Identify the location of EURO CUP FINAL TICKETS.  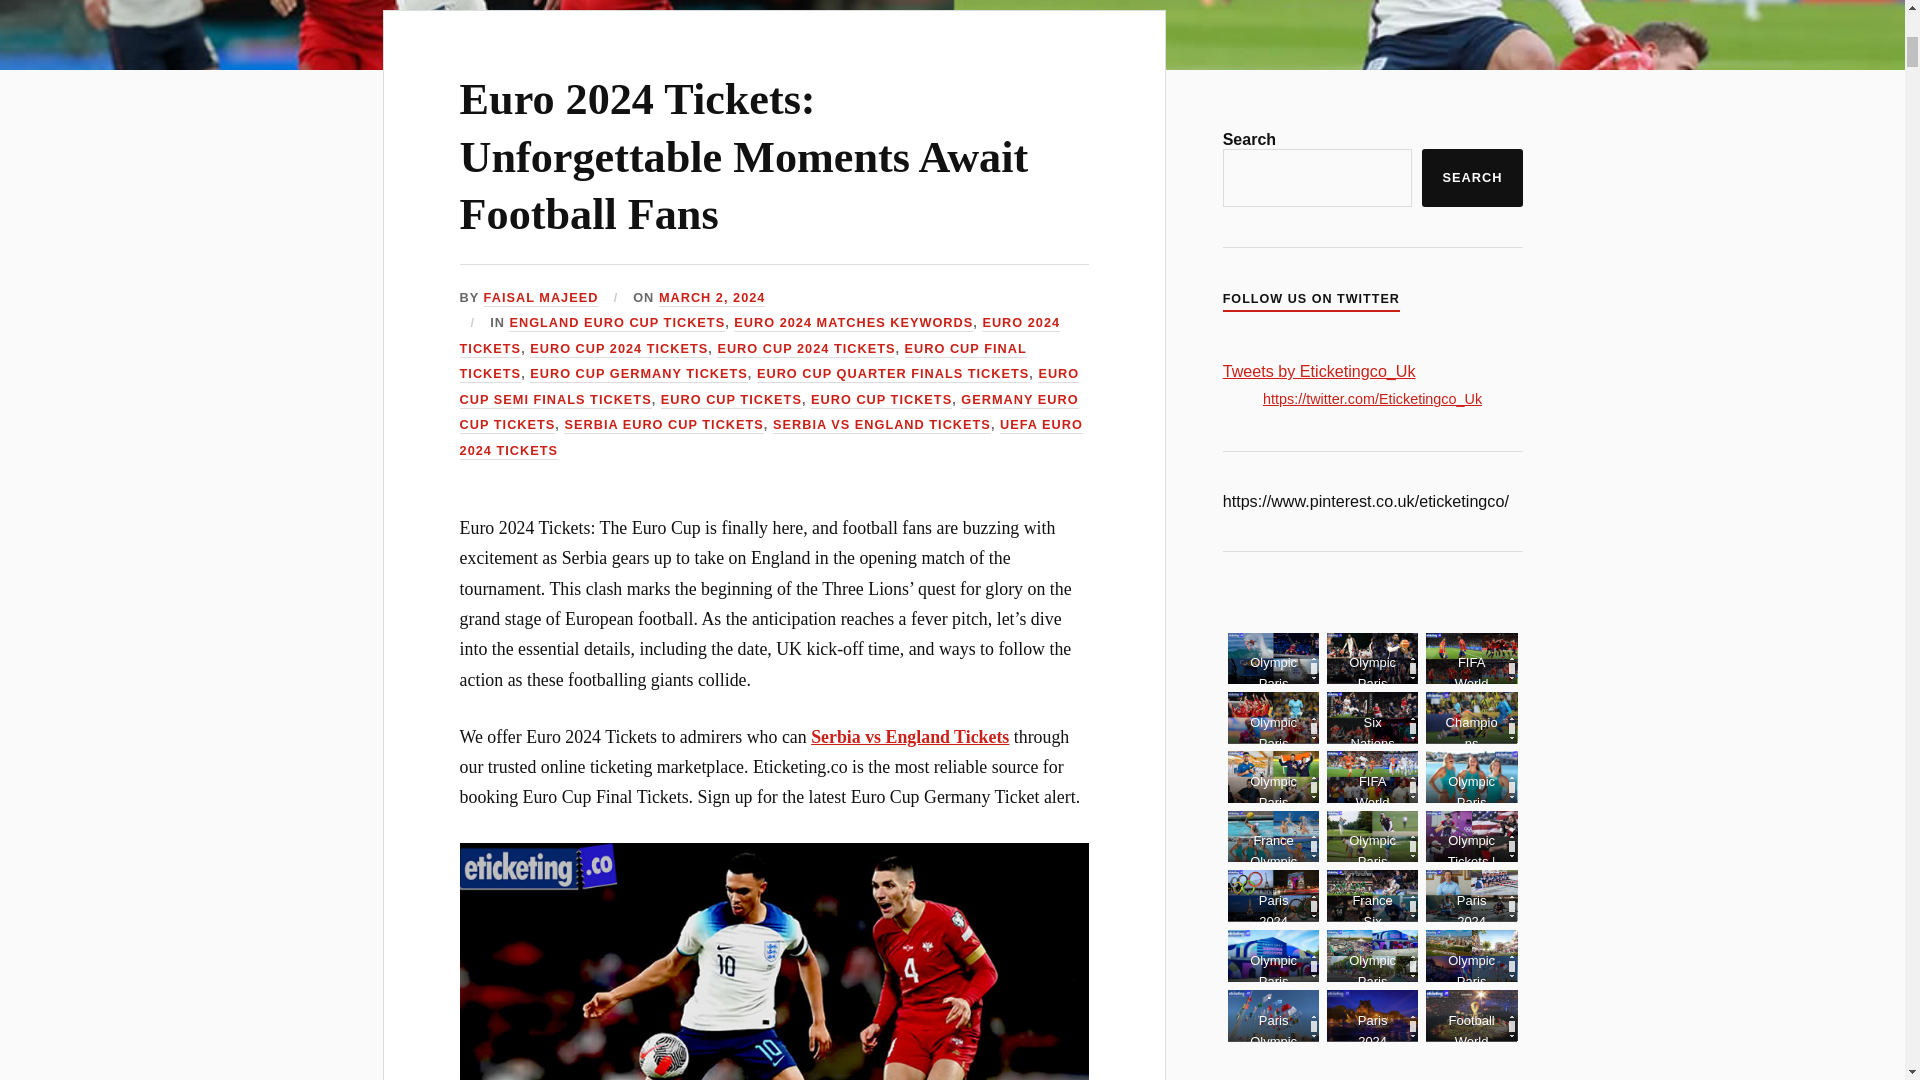
(744, 362).